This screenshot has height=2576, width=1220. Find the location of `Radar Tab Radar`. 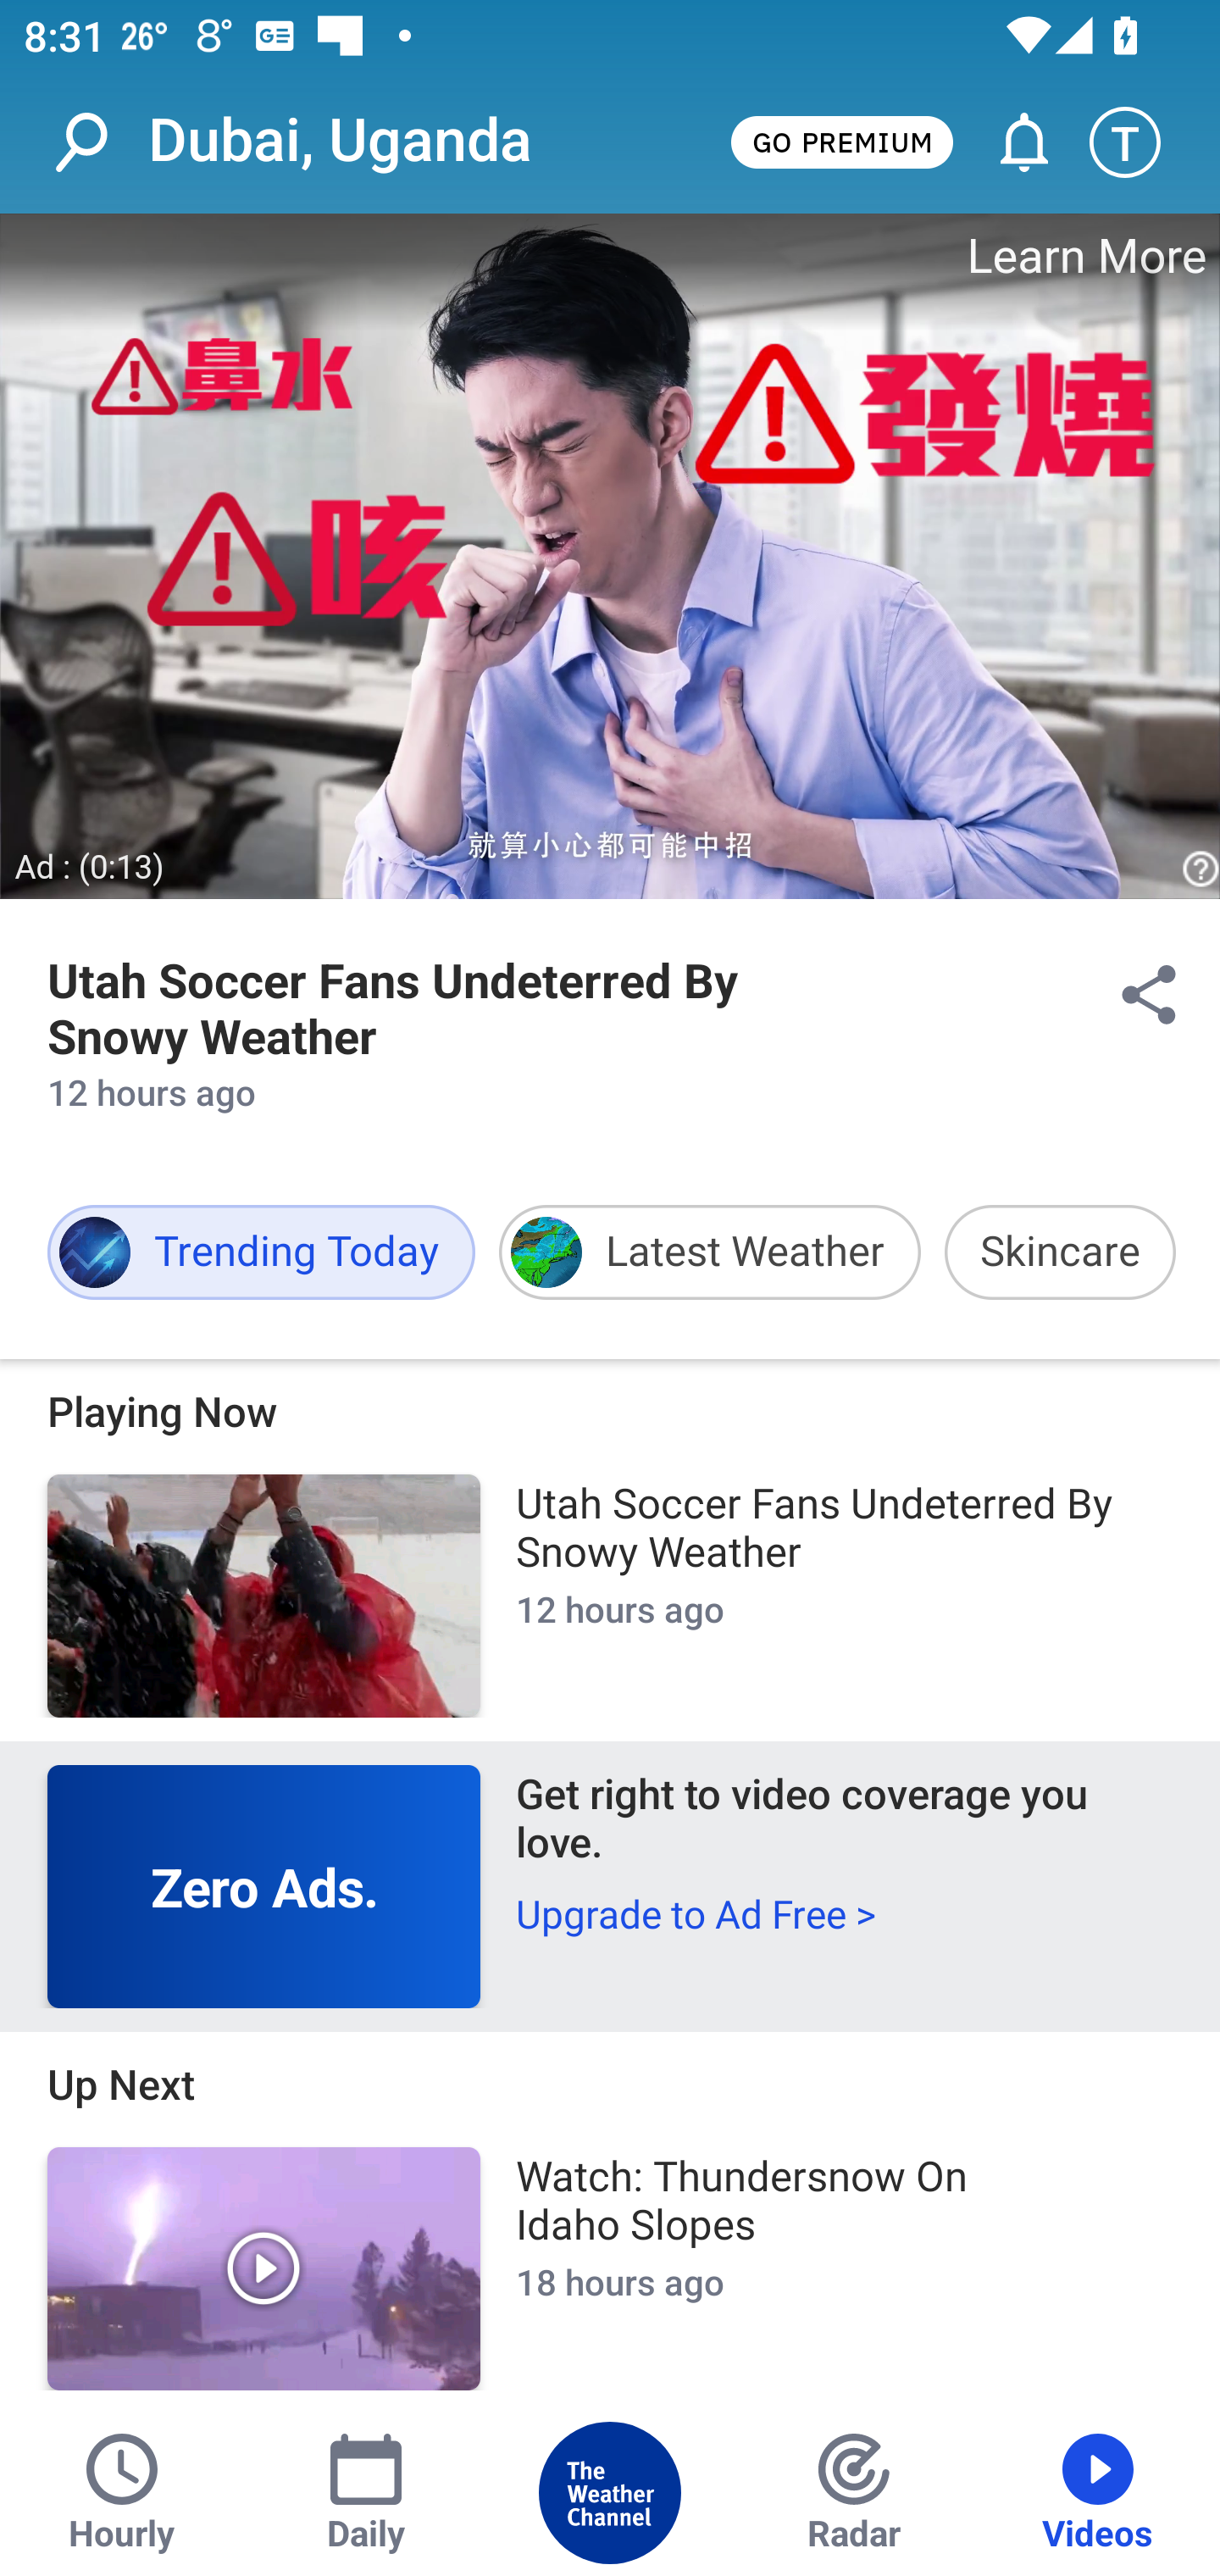

Radar Tab Radar is located at coordinates (854, 2493).